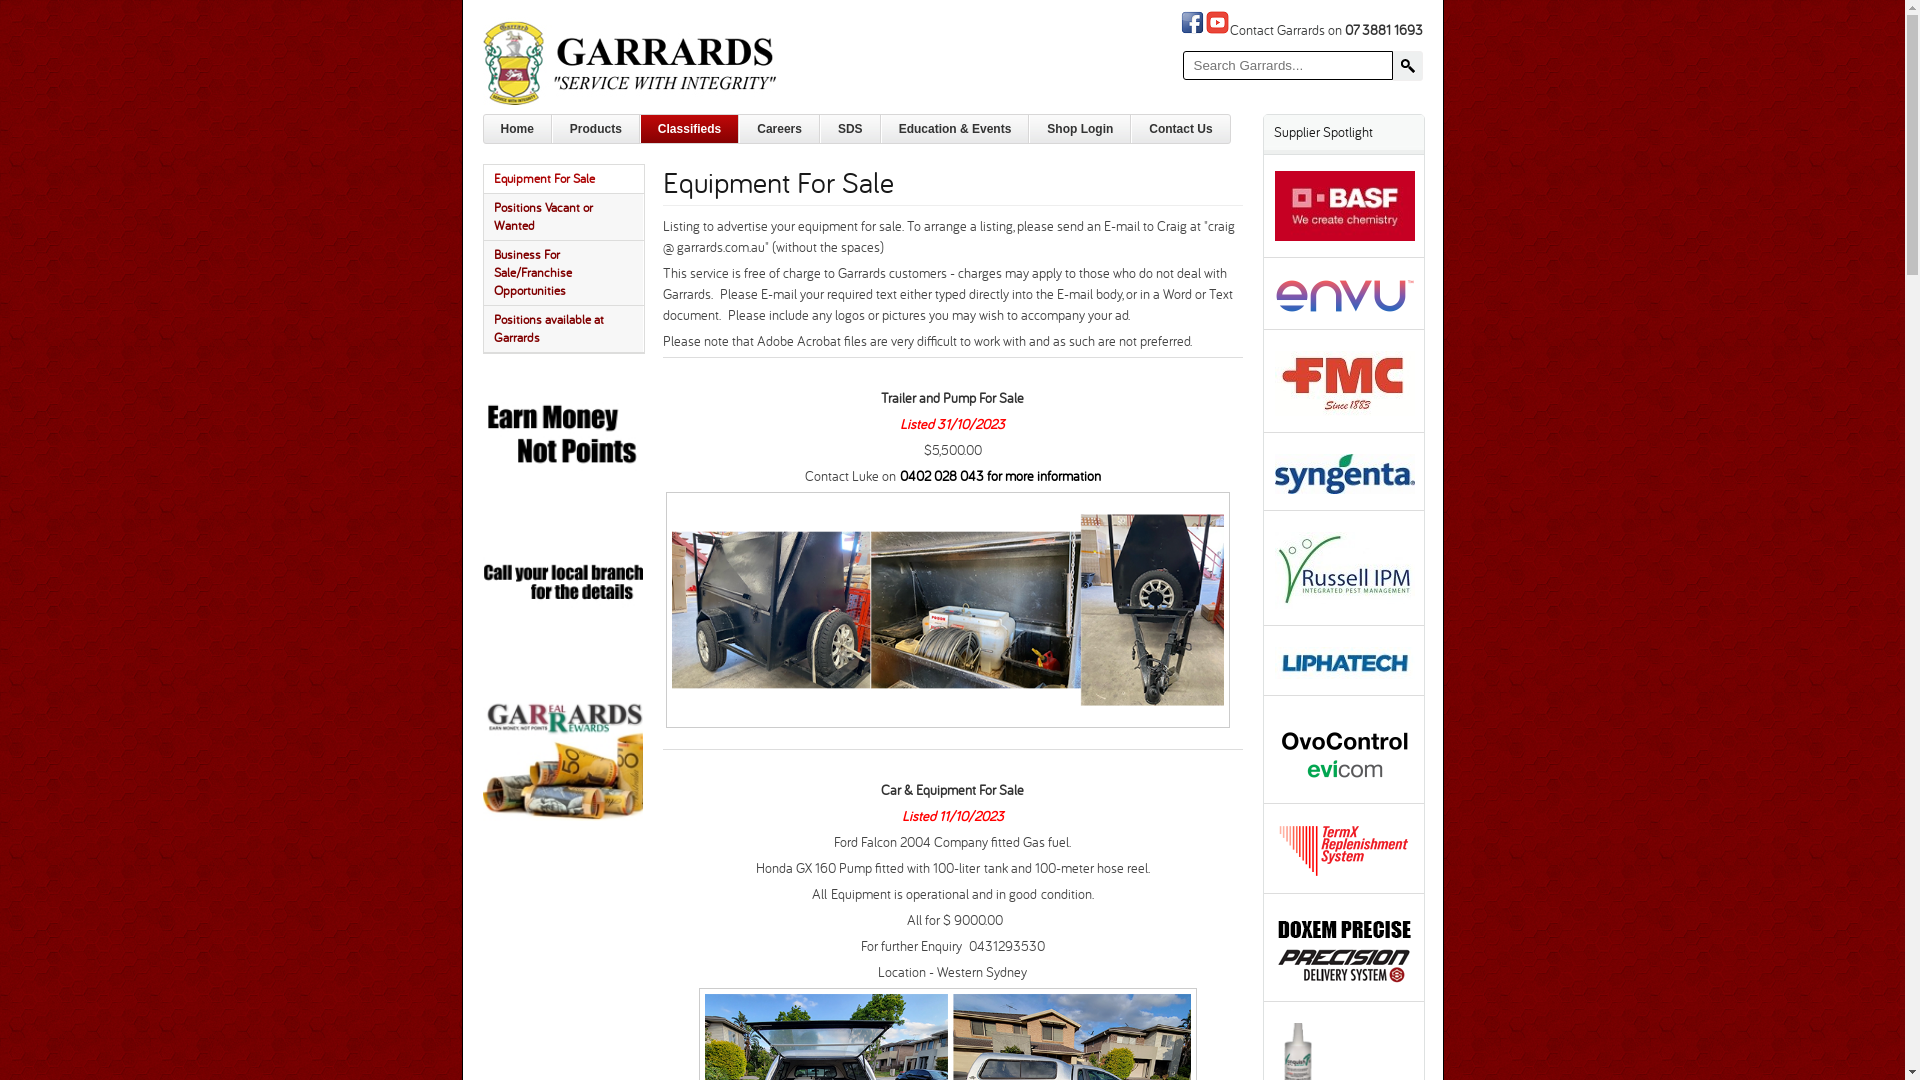  What do you see at coordinates (1345, 980) in the screenshot?
I see `Doxem Precise` at bounding box center [1345, 980].